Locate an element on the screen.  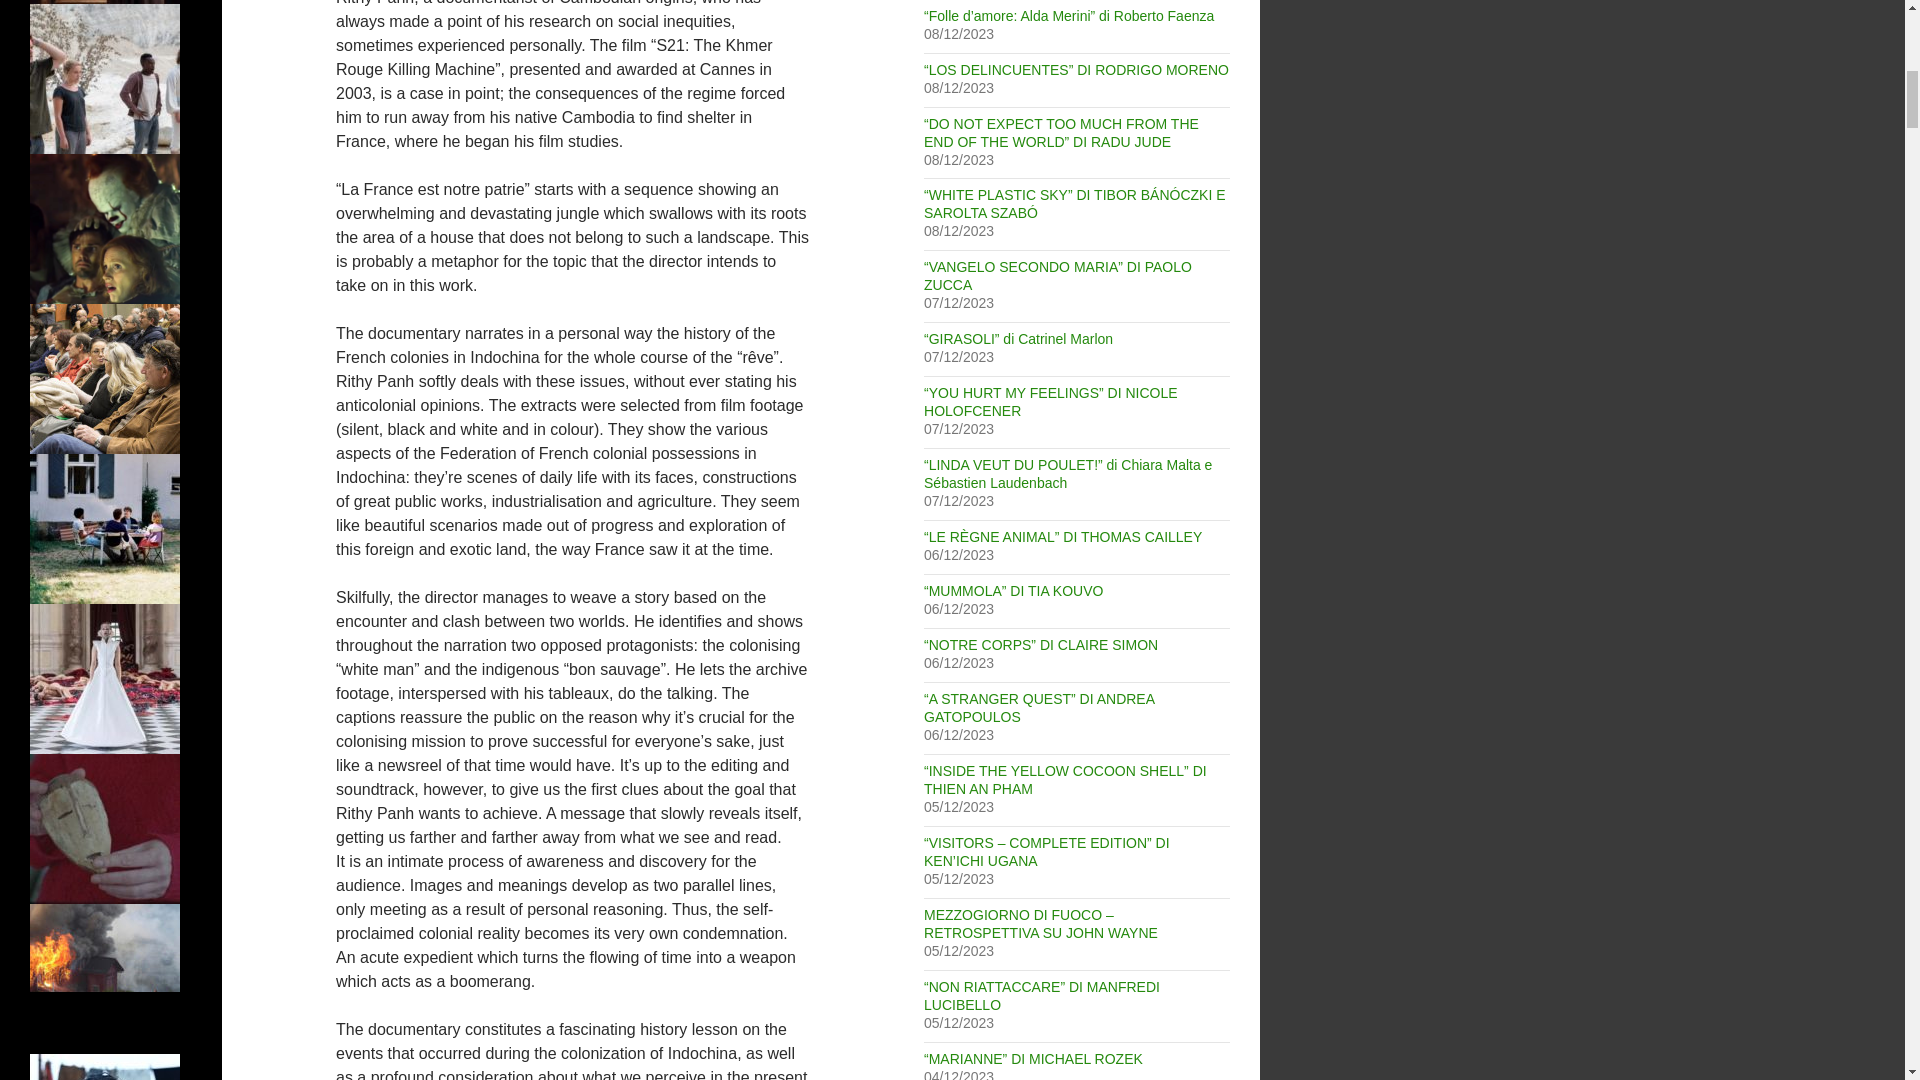
gli-studenti-americani-e-pelle-maxw-814 is located at coordinates (105, 78).